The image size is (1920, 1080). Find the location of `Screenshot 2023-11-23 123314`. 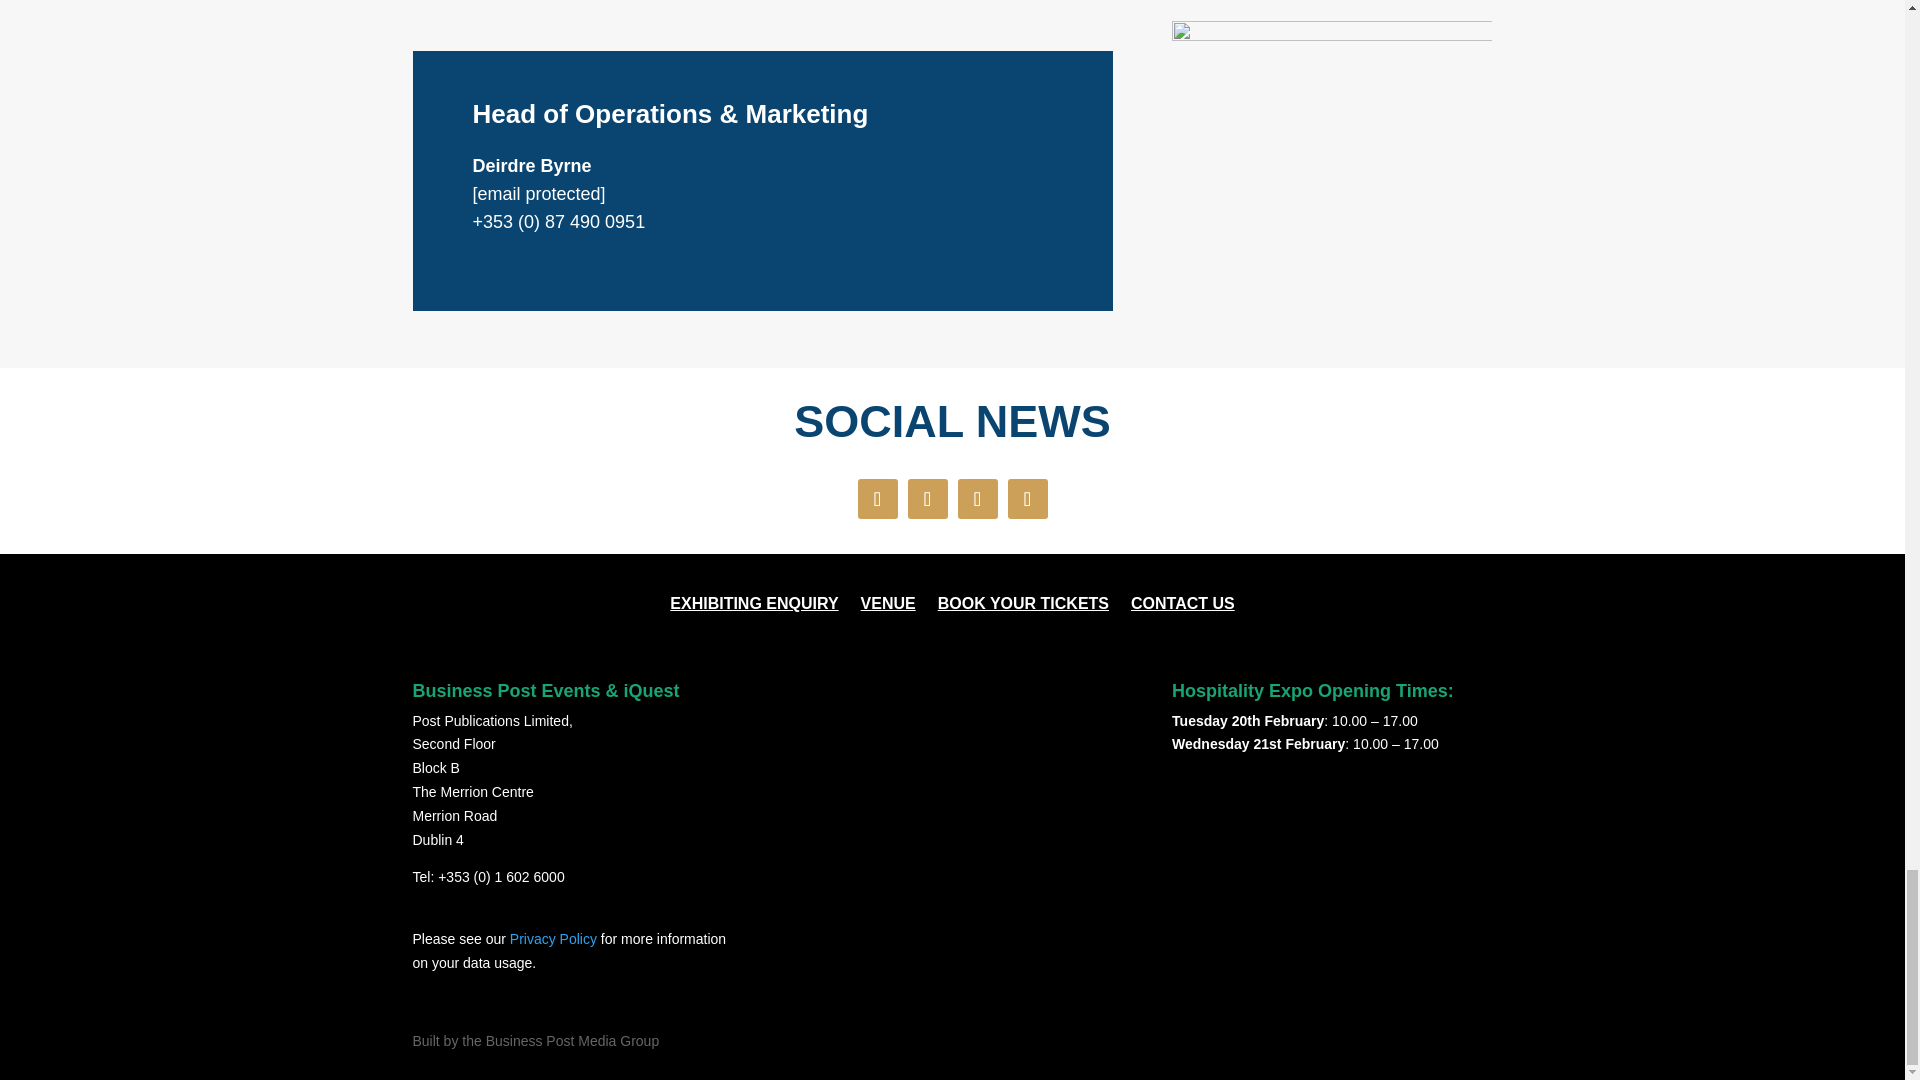

Screenshot 2023-11-23 123314 is located at coordinates (1331, 180).